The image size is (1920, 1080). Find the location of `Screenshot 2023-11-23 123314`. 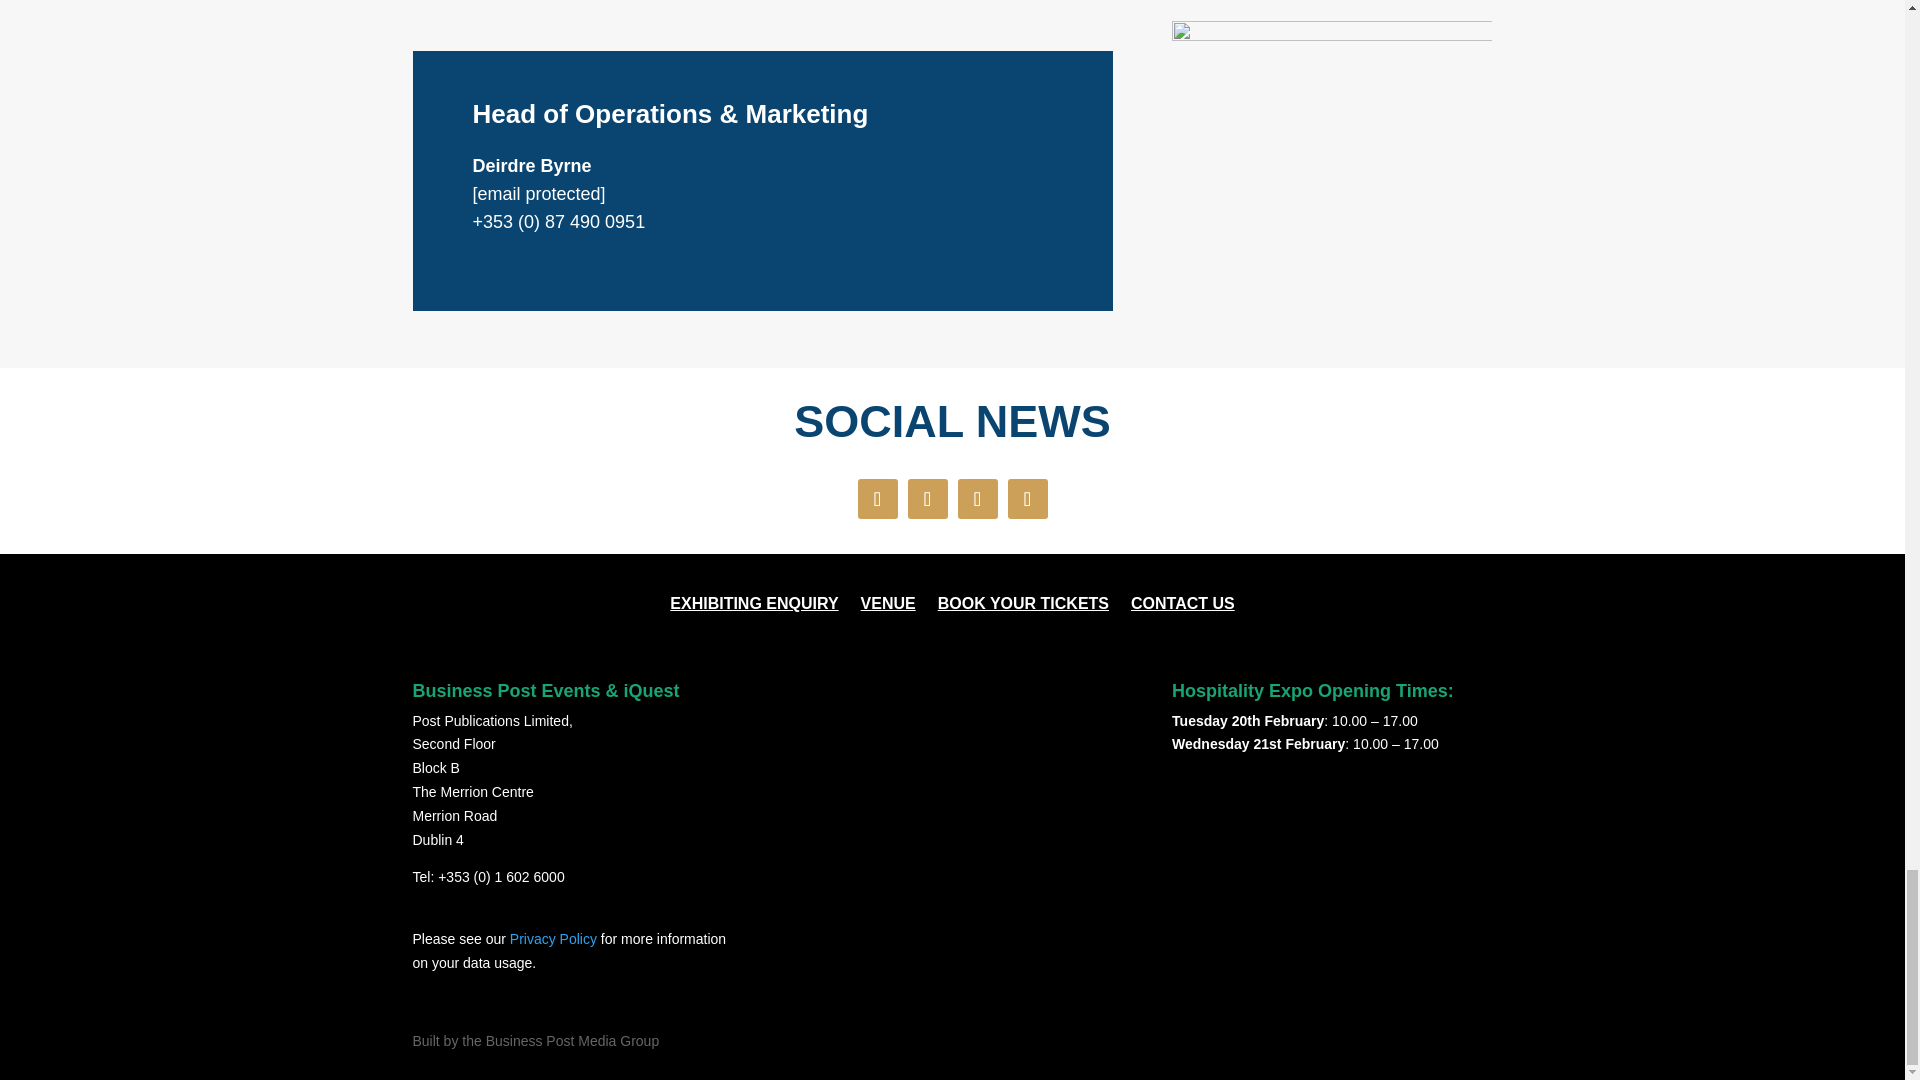

Screenshot 2023-11-23 123314 is located at coordinates (1331, 180).